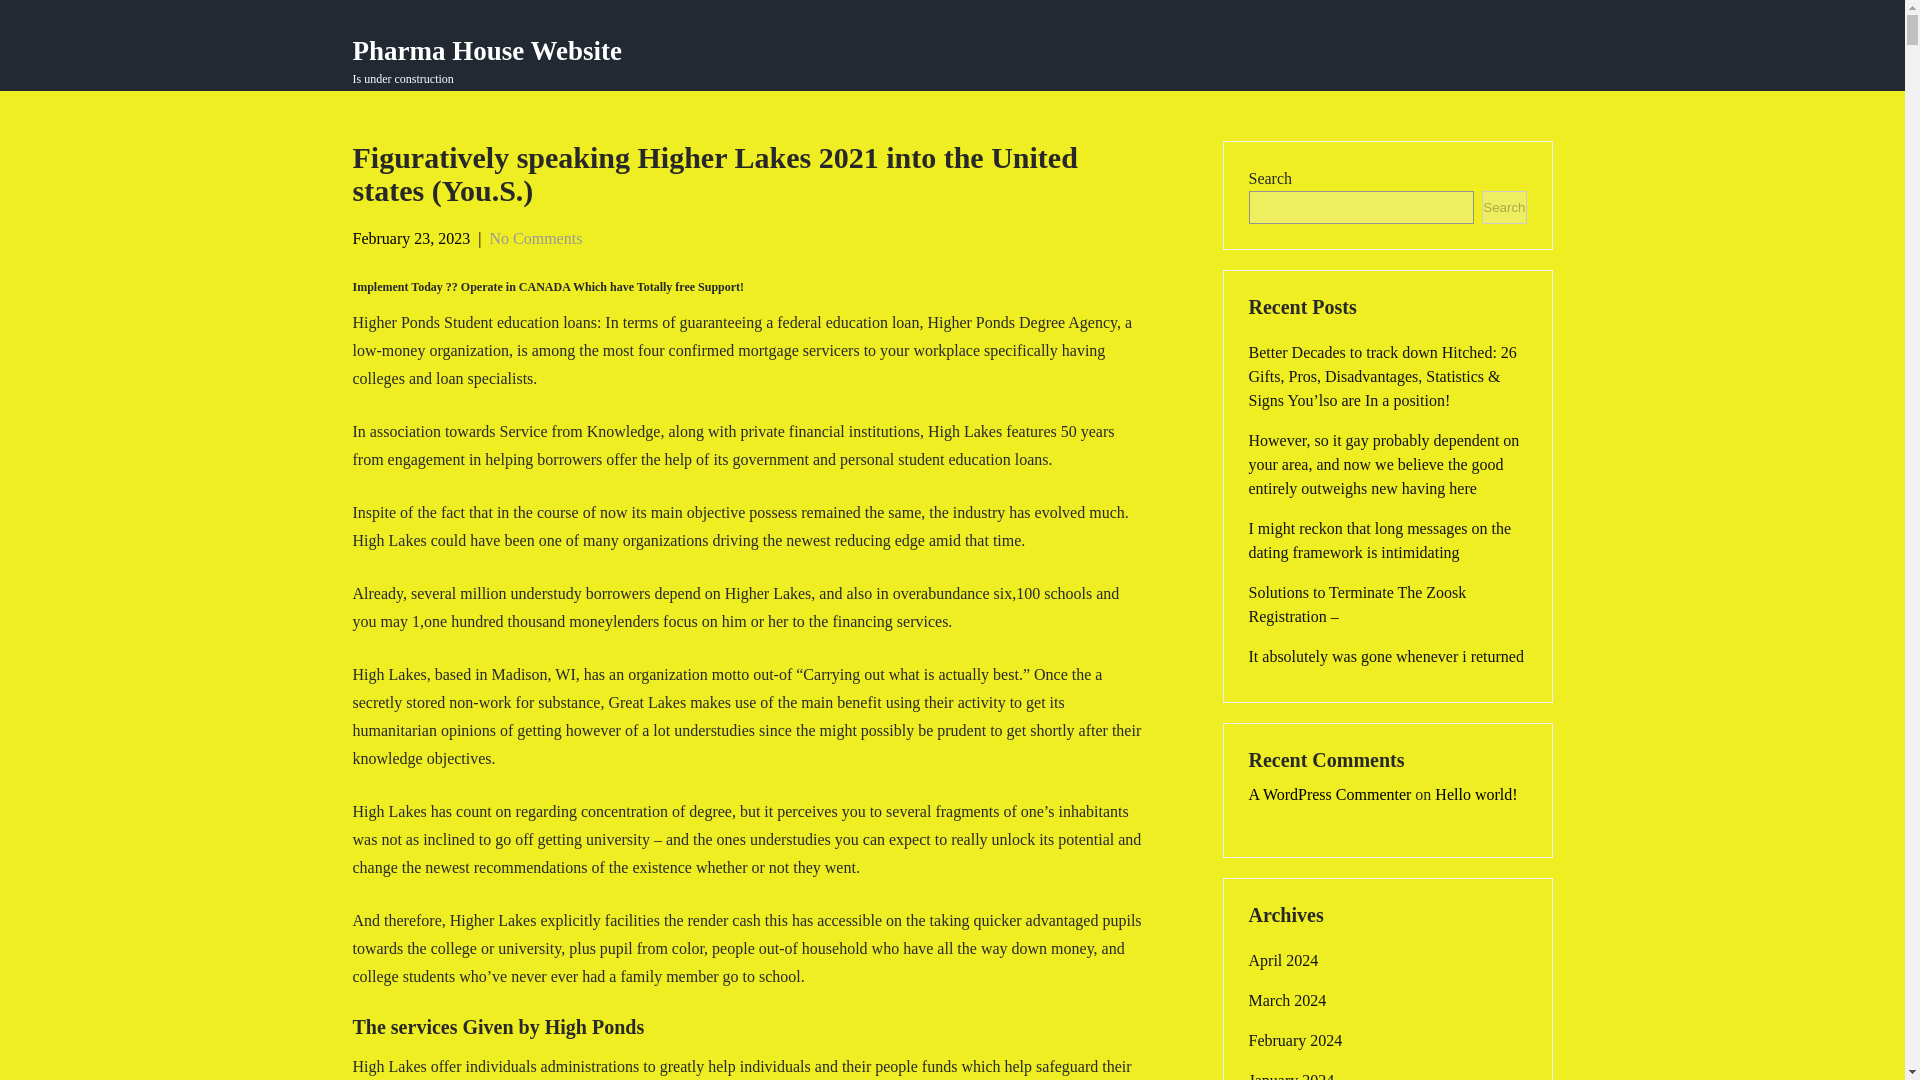 This screenshot has width=1920, height=1080. Describe the element at coordinates (486, 62) in the screenshot. I see `April 2024` at that location.